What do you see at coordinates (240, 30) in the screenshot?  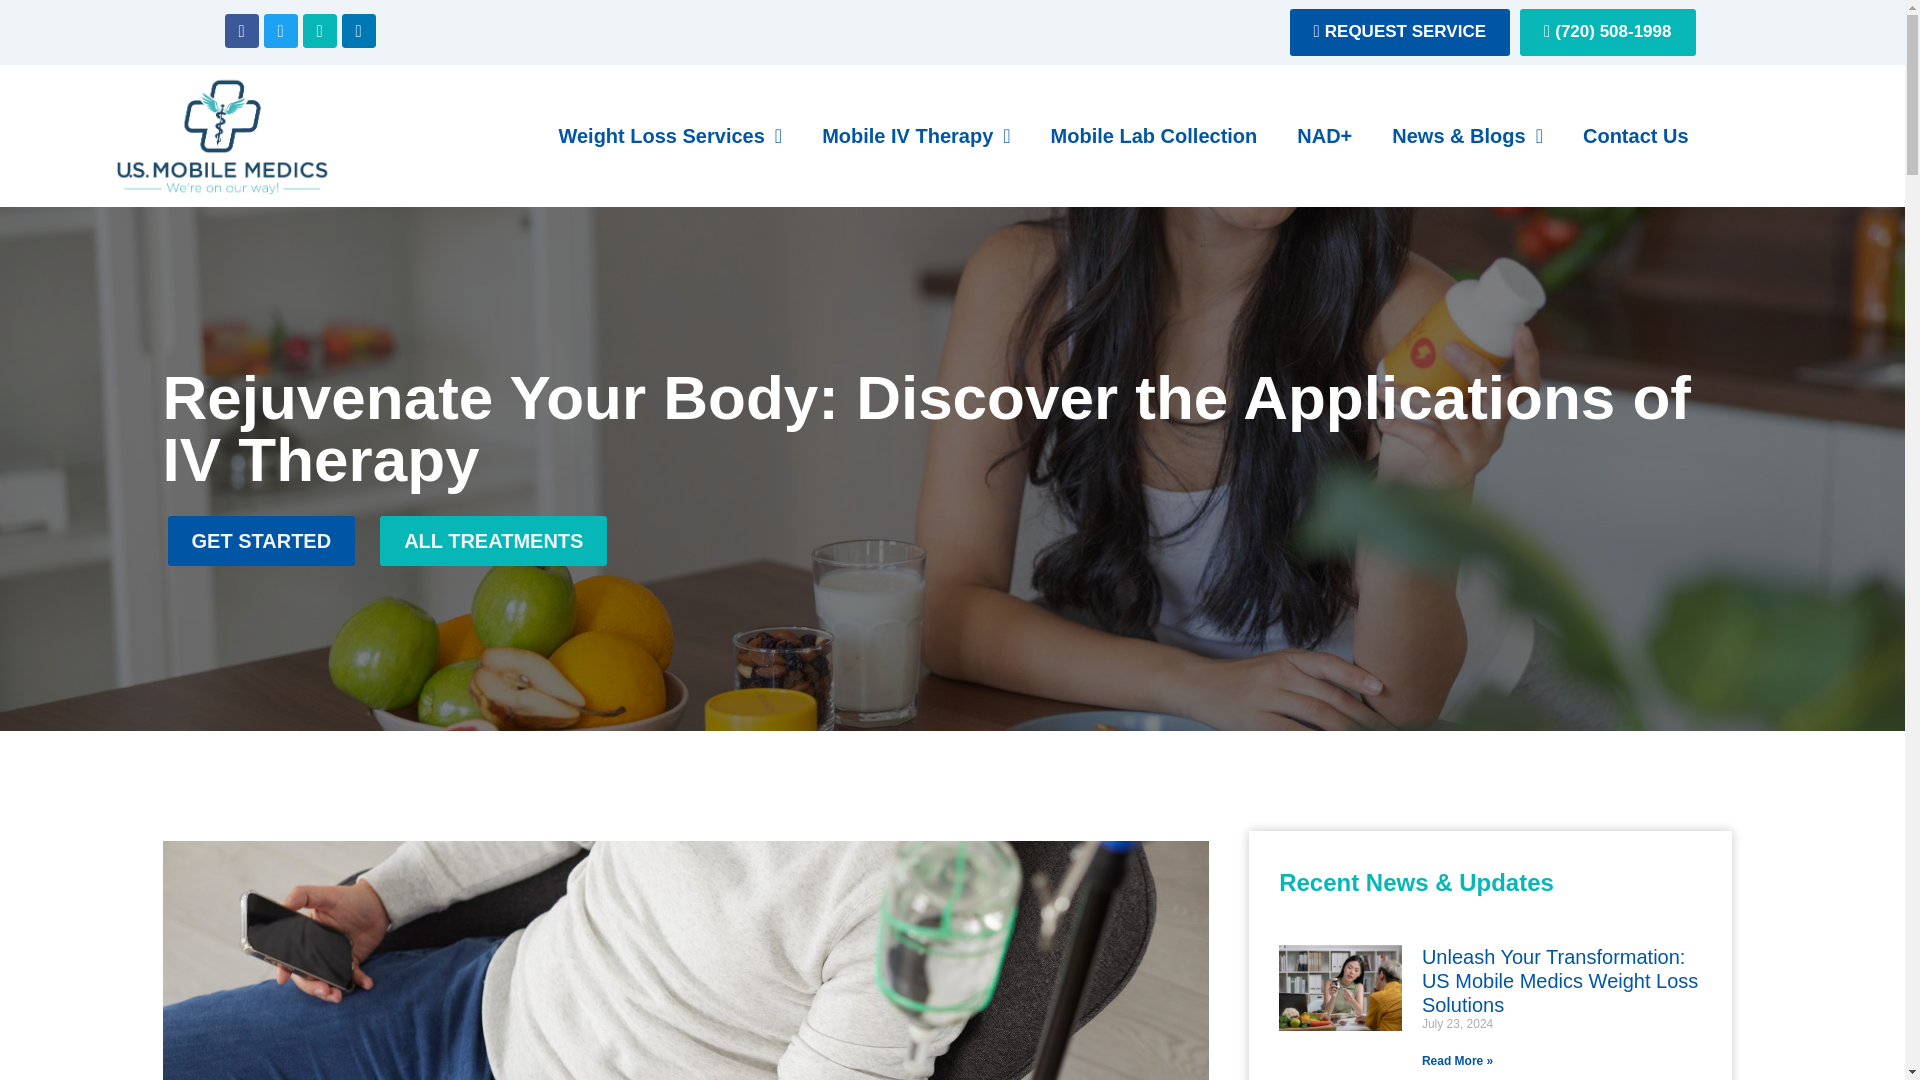 I see `Facebook` at bounding box center [240, 30].